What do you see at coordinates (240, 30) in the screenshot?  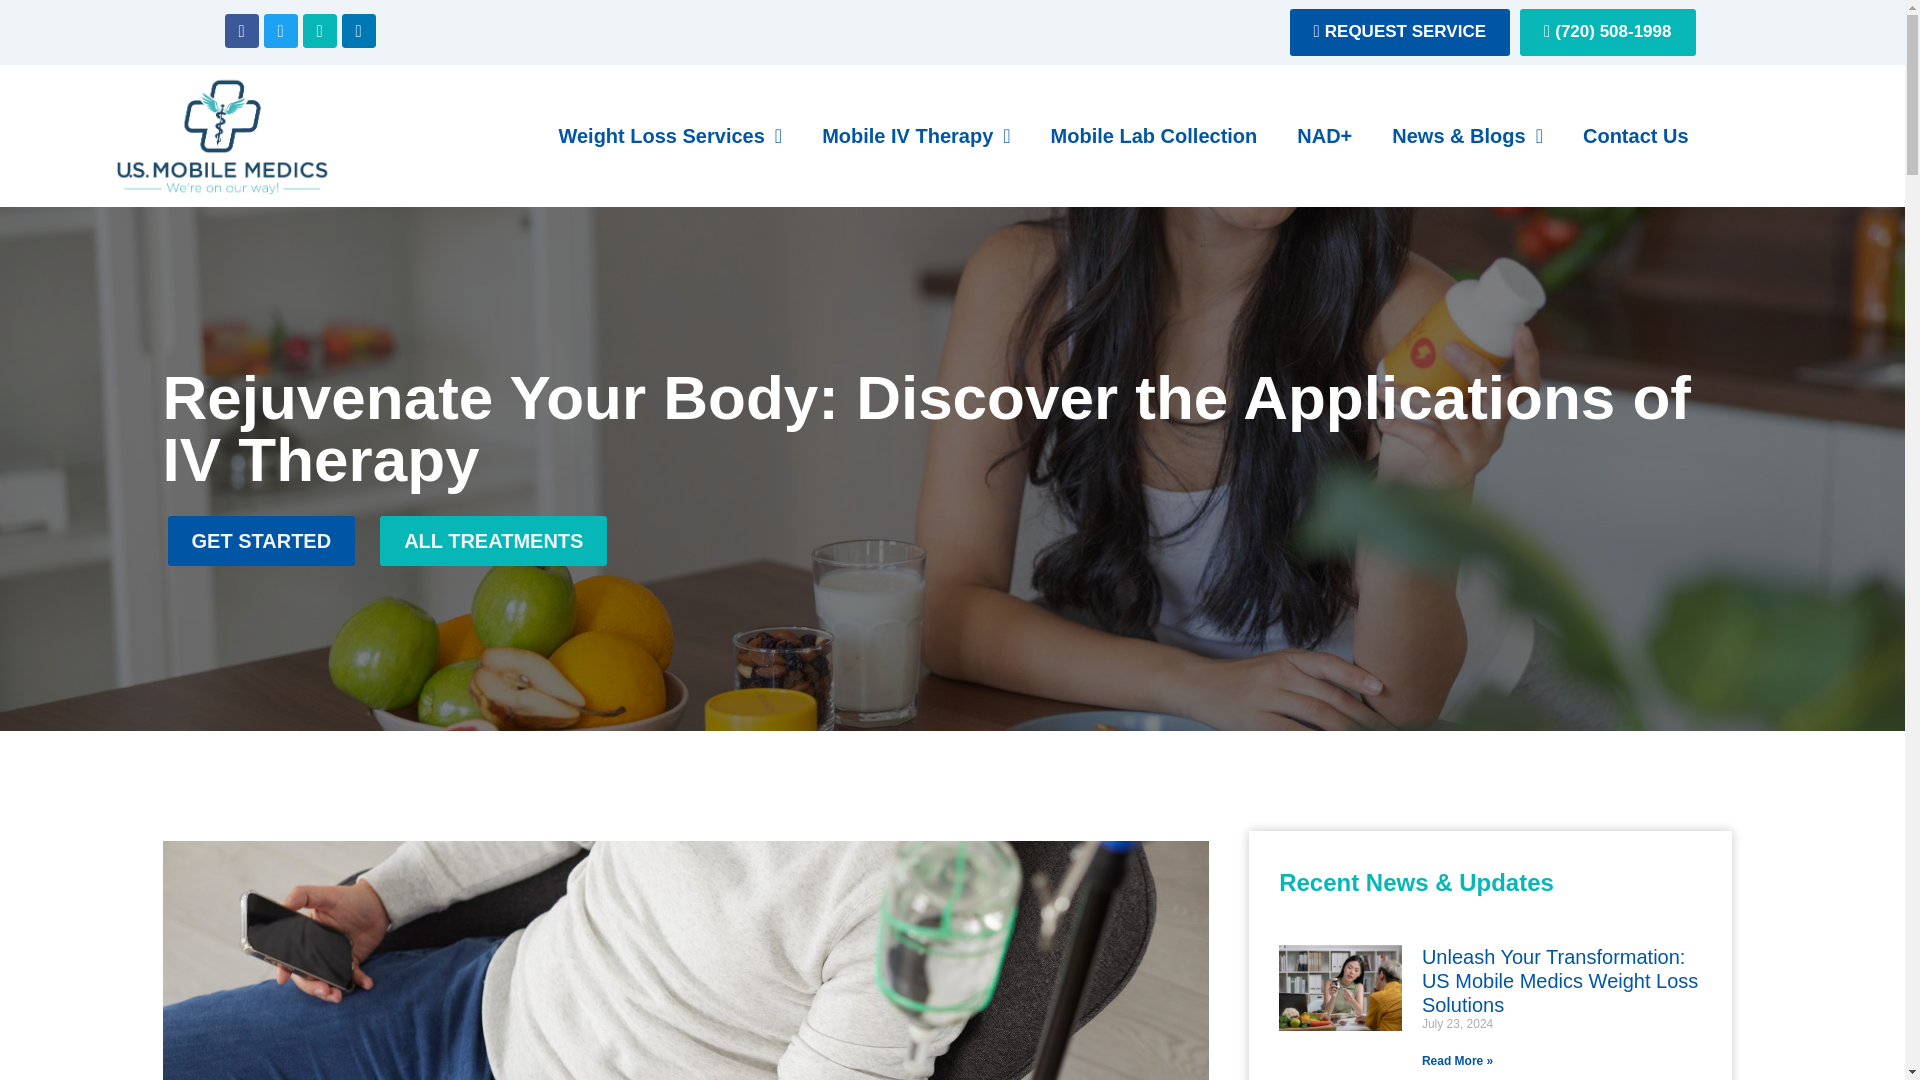 I see `Facebook` at bounding box center [240, 30].